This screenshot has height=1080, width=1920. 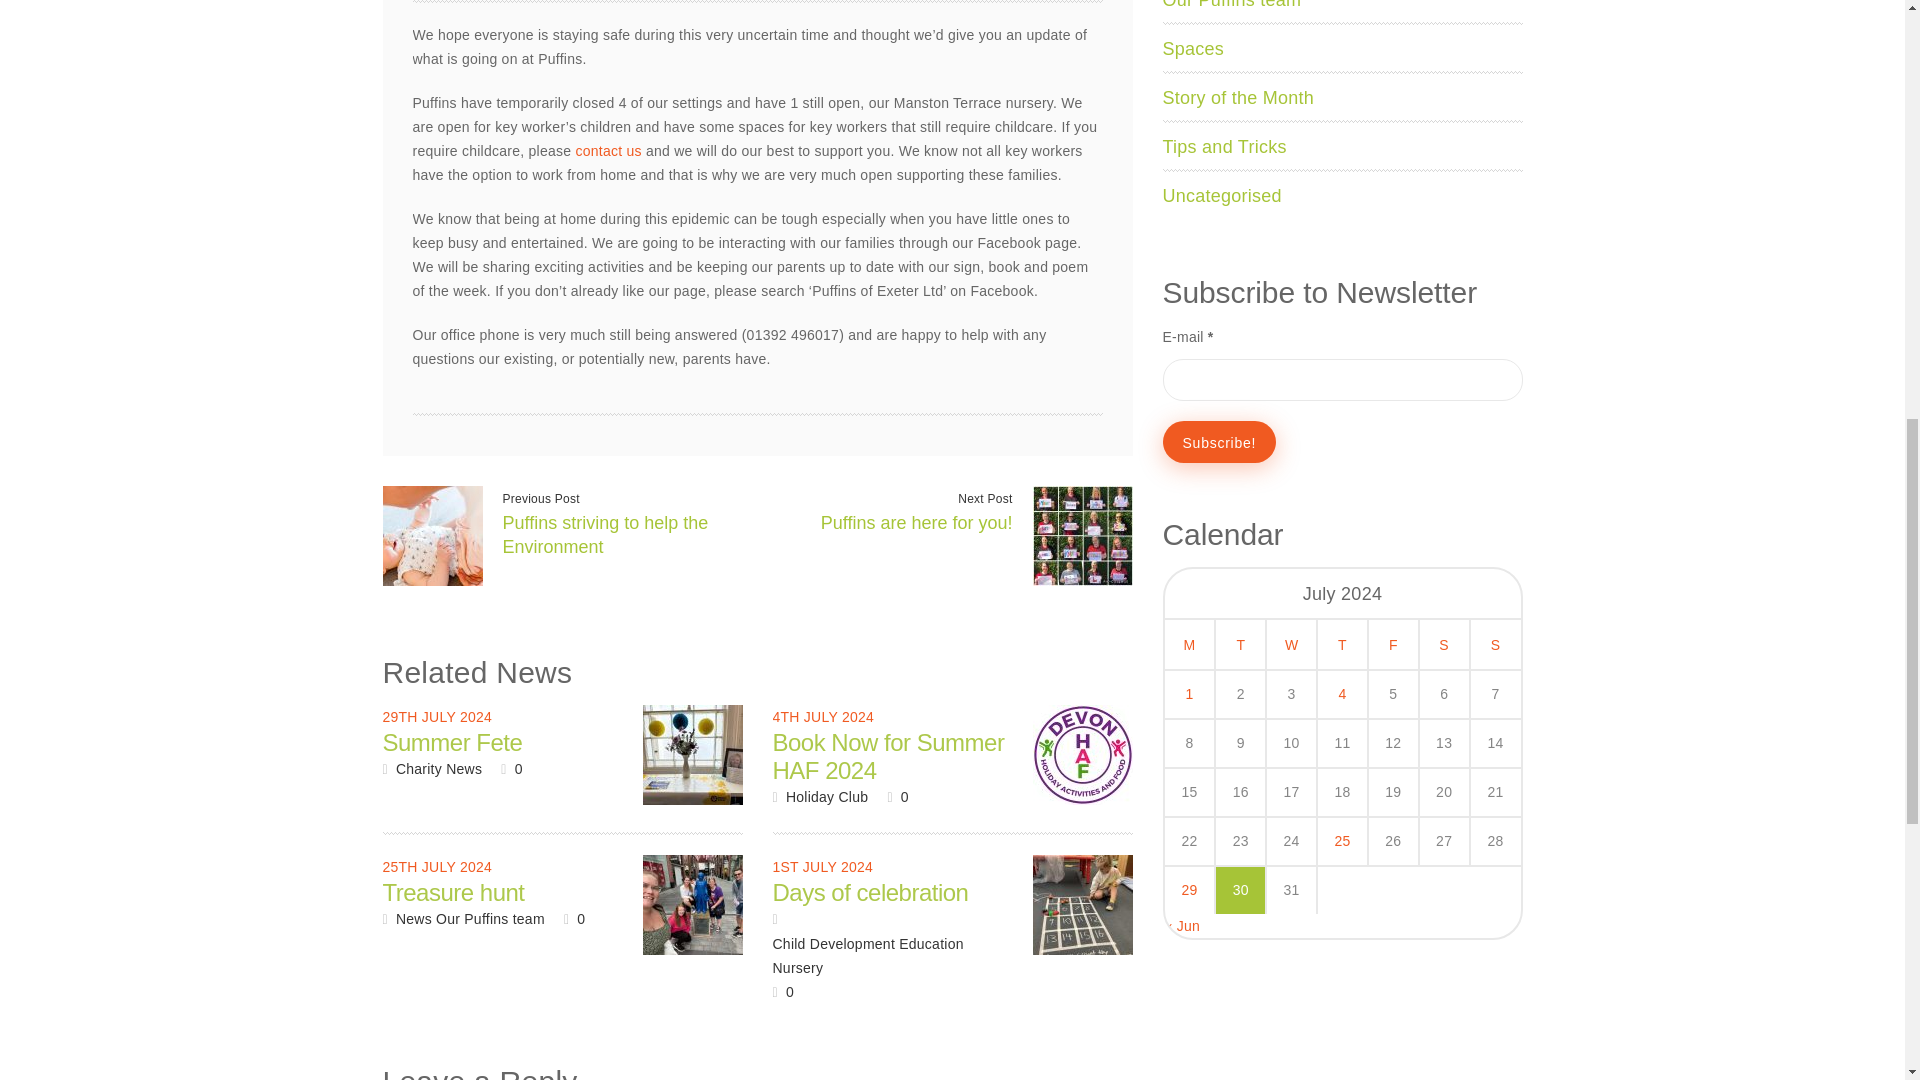 What do you see at coordinates (1240, 644) in the screenshot?
I see `Tuesday` at bounding box center [1240, 644].